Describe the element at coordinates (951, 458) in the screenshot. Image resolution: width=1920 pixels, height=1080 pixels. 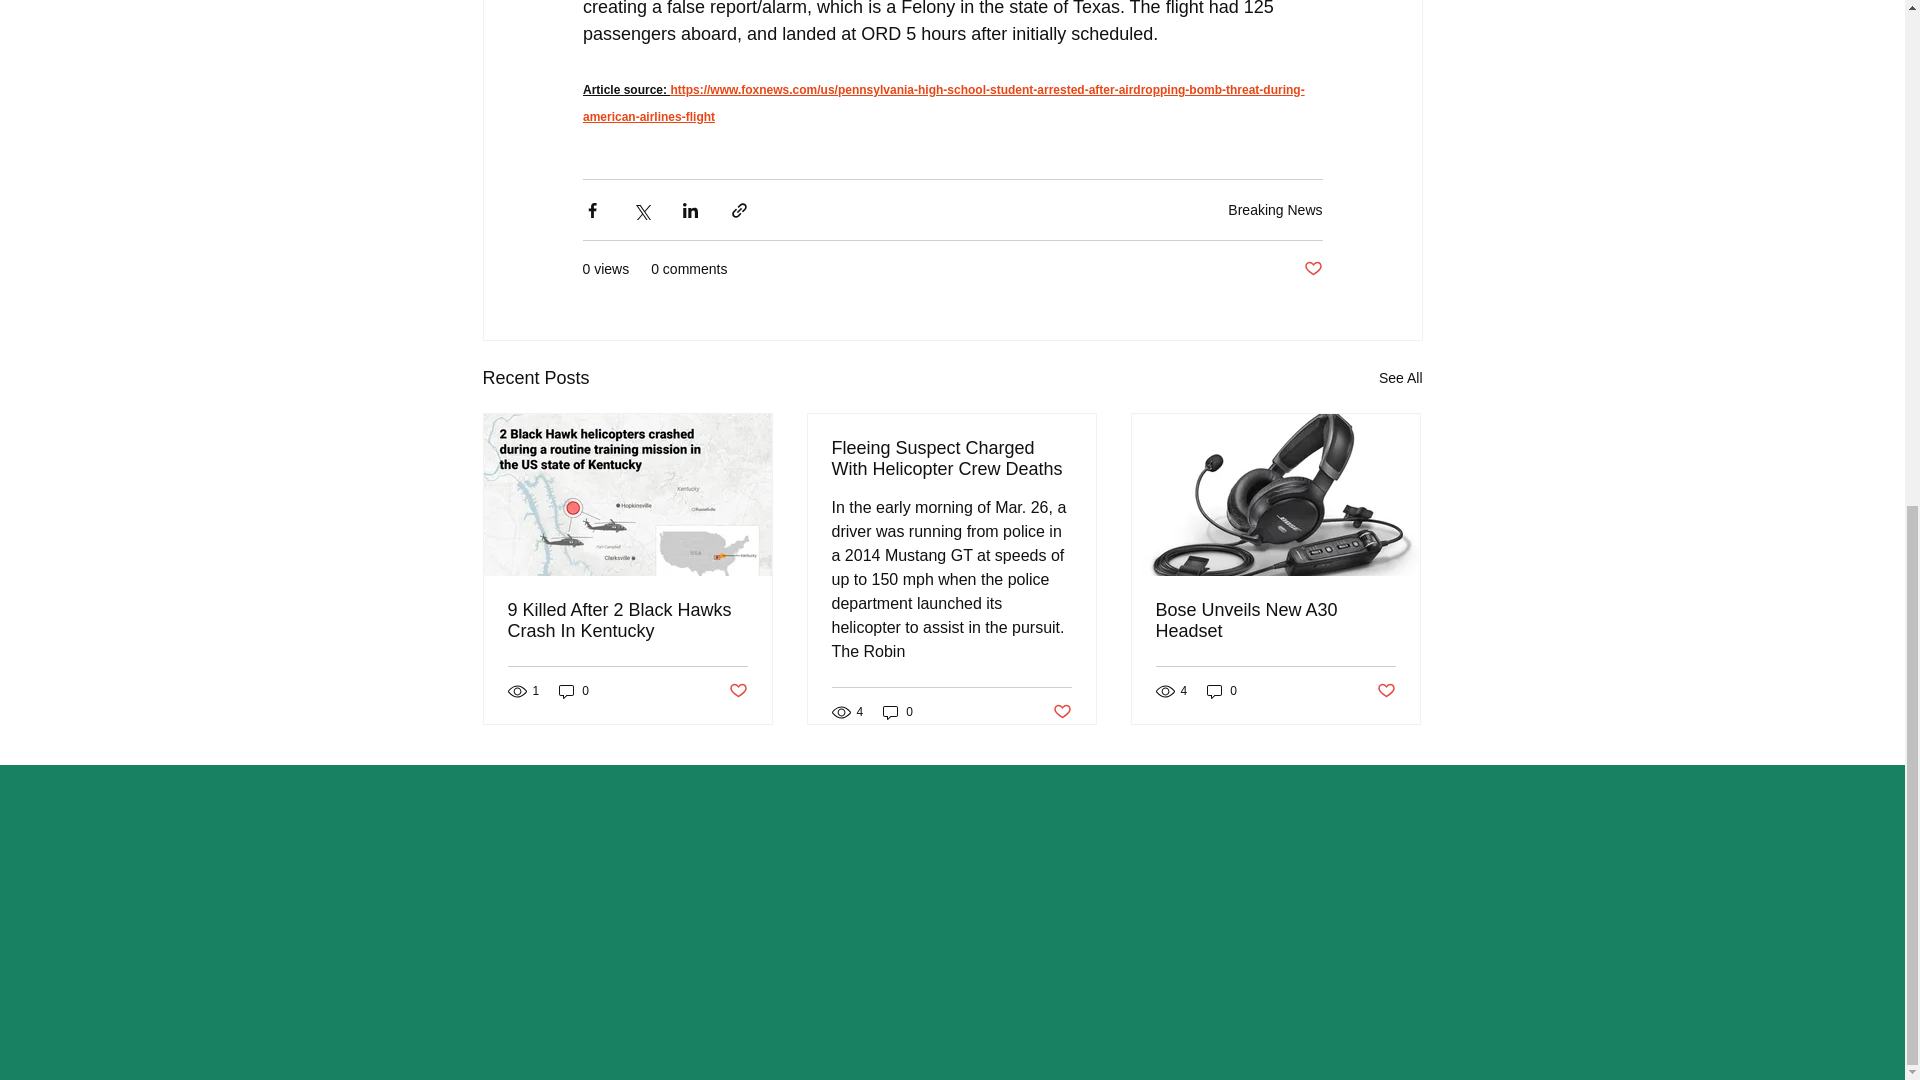
I see `Fleeing Suspect Charged With Helicopter Crew Deaths` at that location.